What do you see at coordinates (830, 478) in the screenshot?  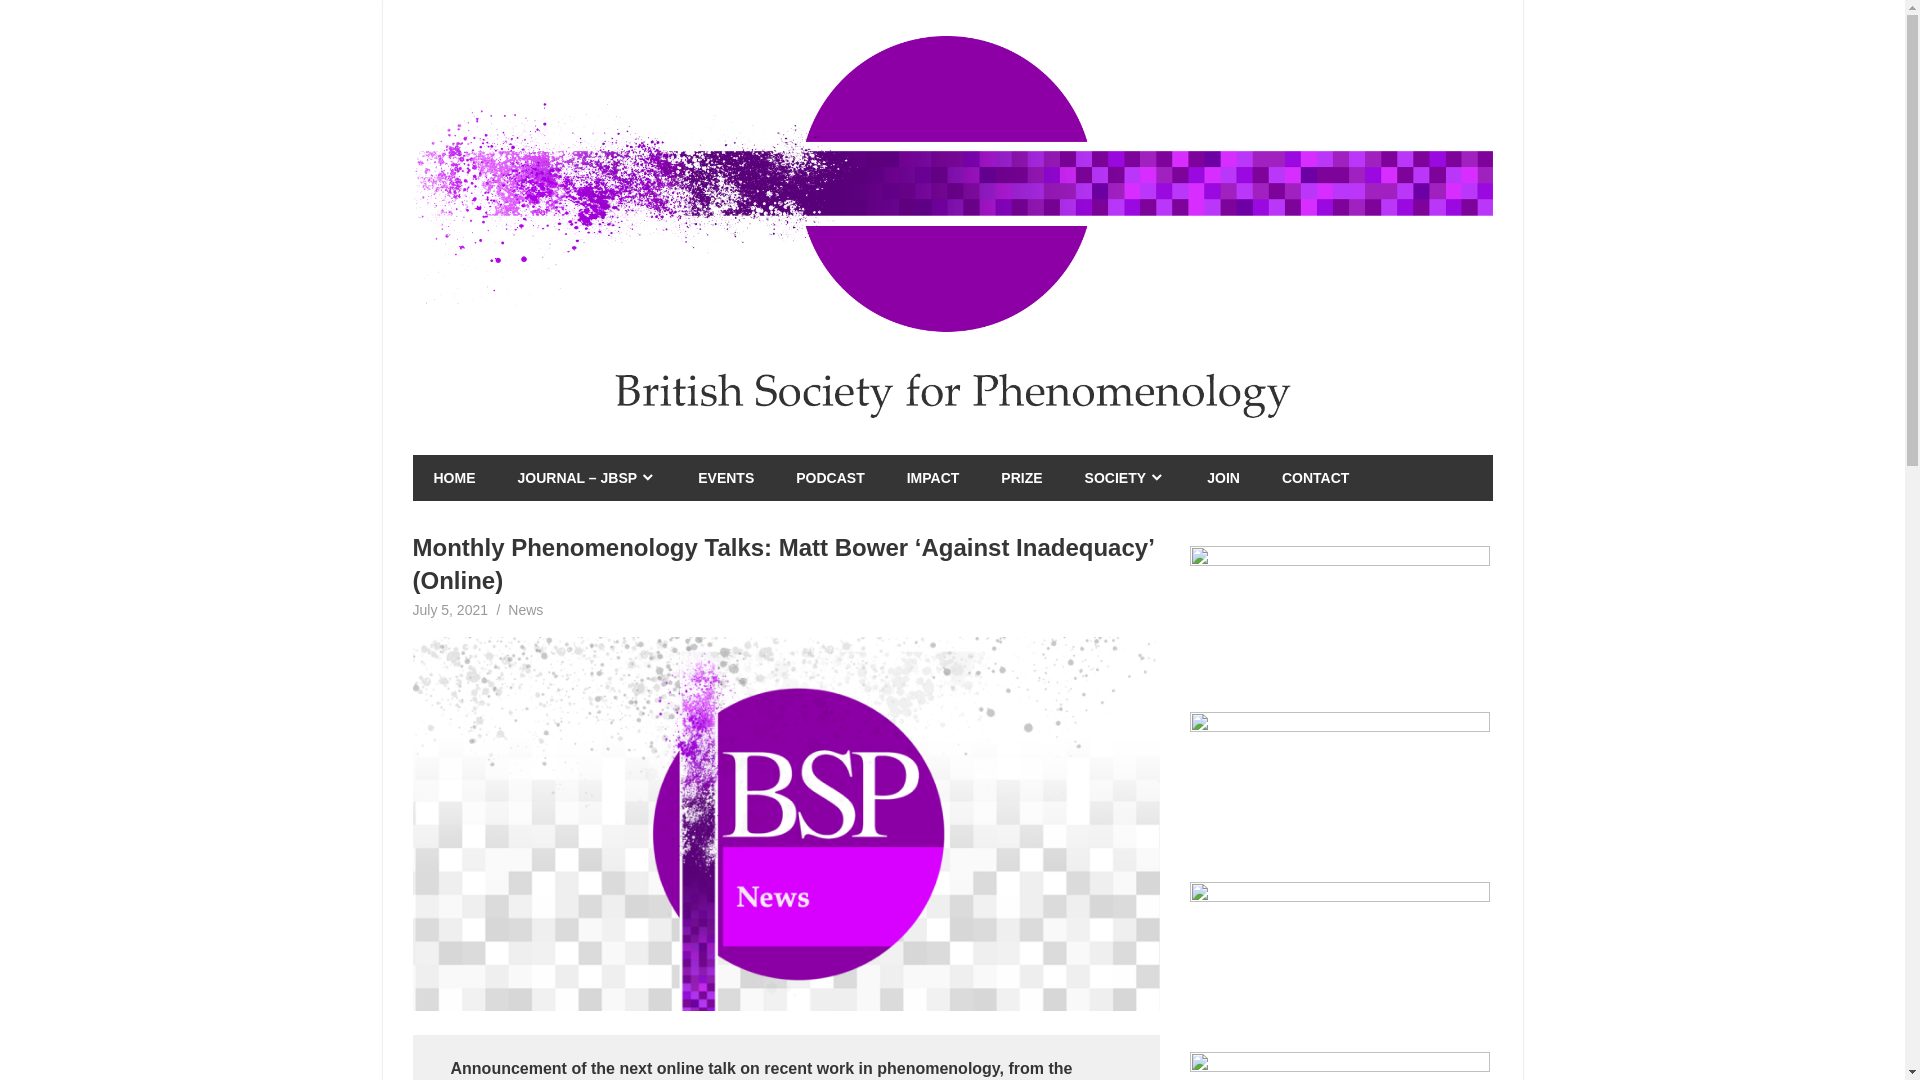 I see `PODCAST` at bounding box center [830, 478].